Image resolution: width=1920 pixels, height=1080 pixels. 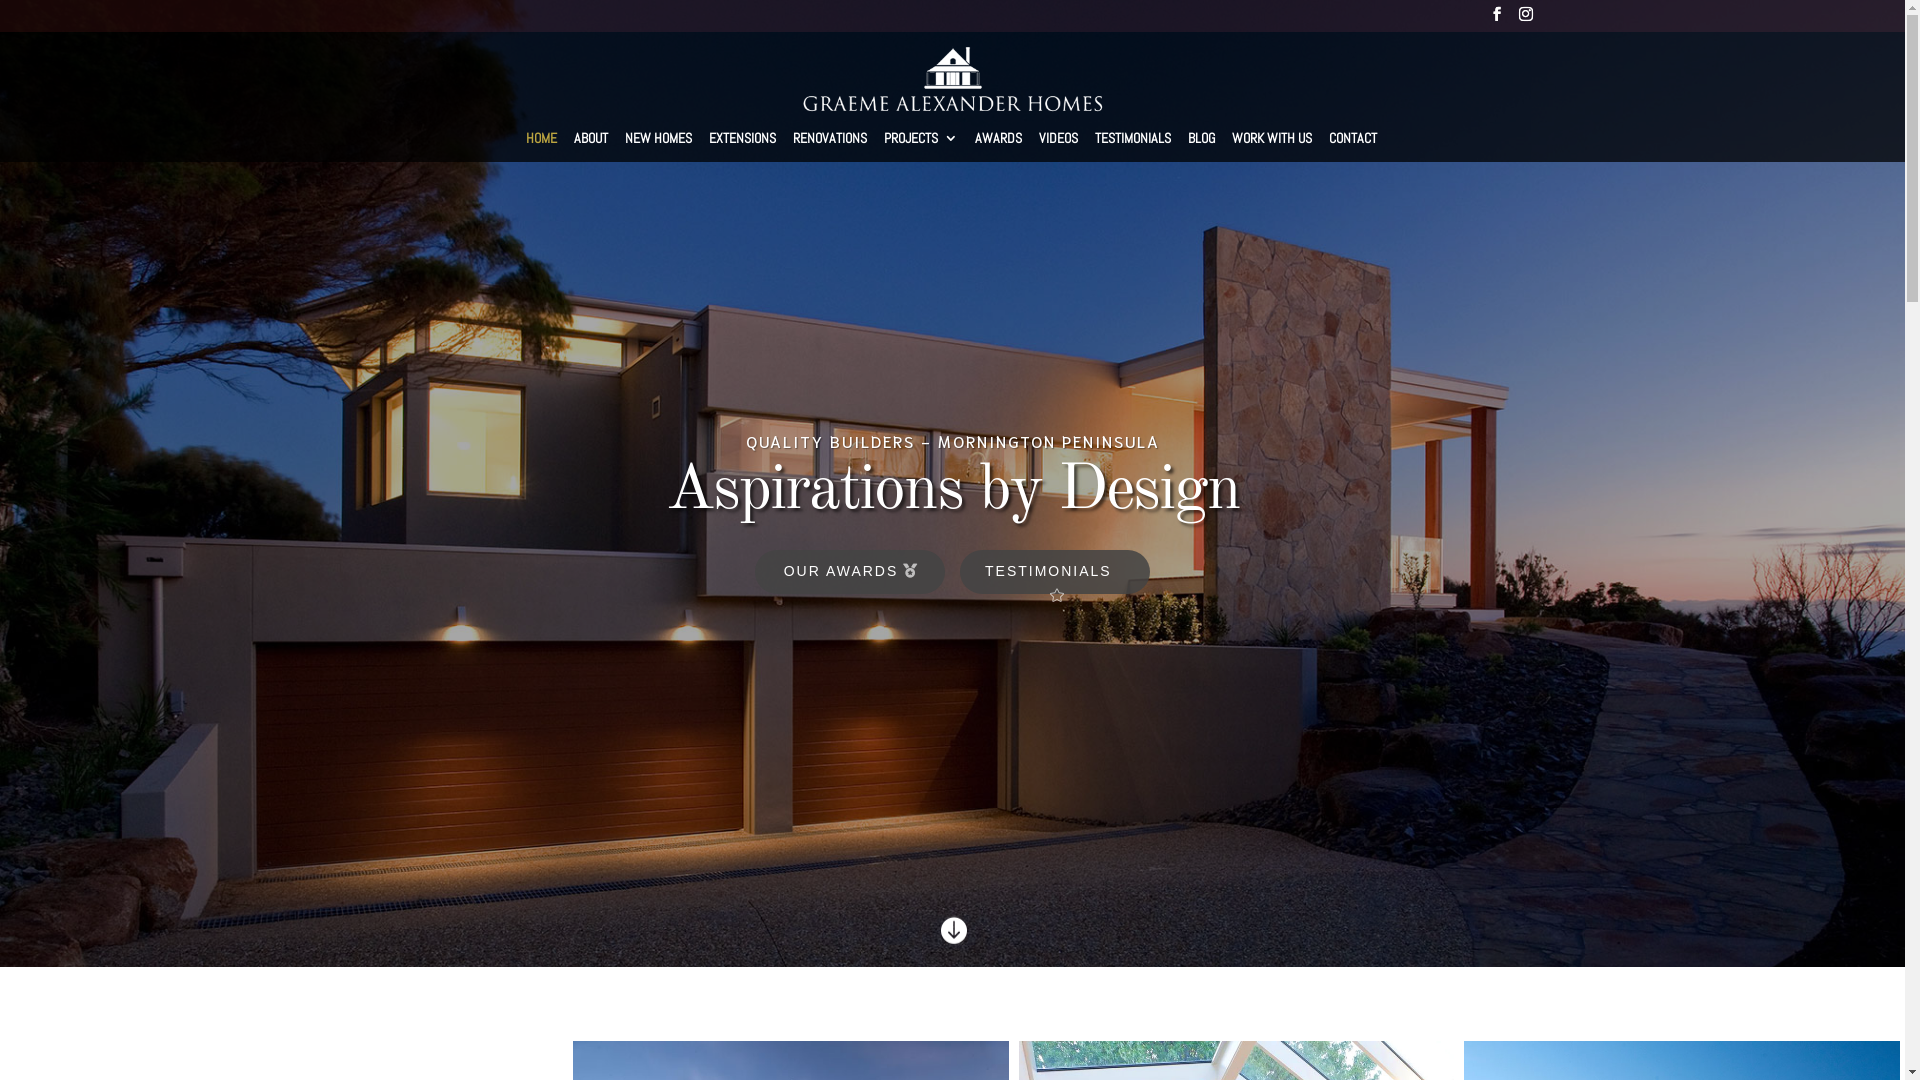 What do you see at coordinates (742, 146) in the screenshot?
I see `EXTENSIONS` at bounding box center [742, 146].